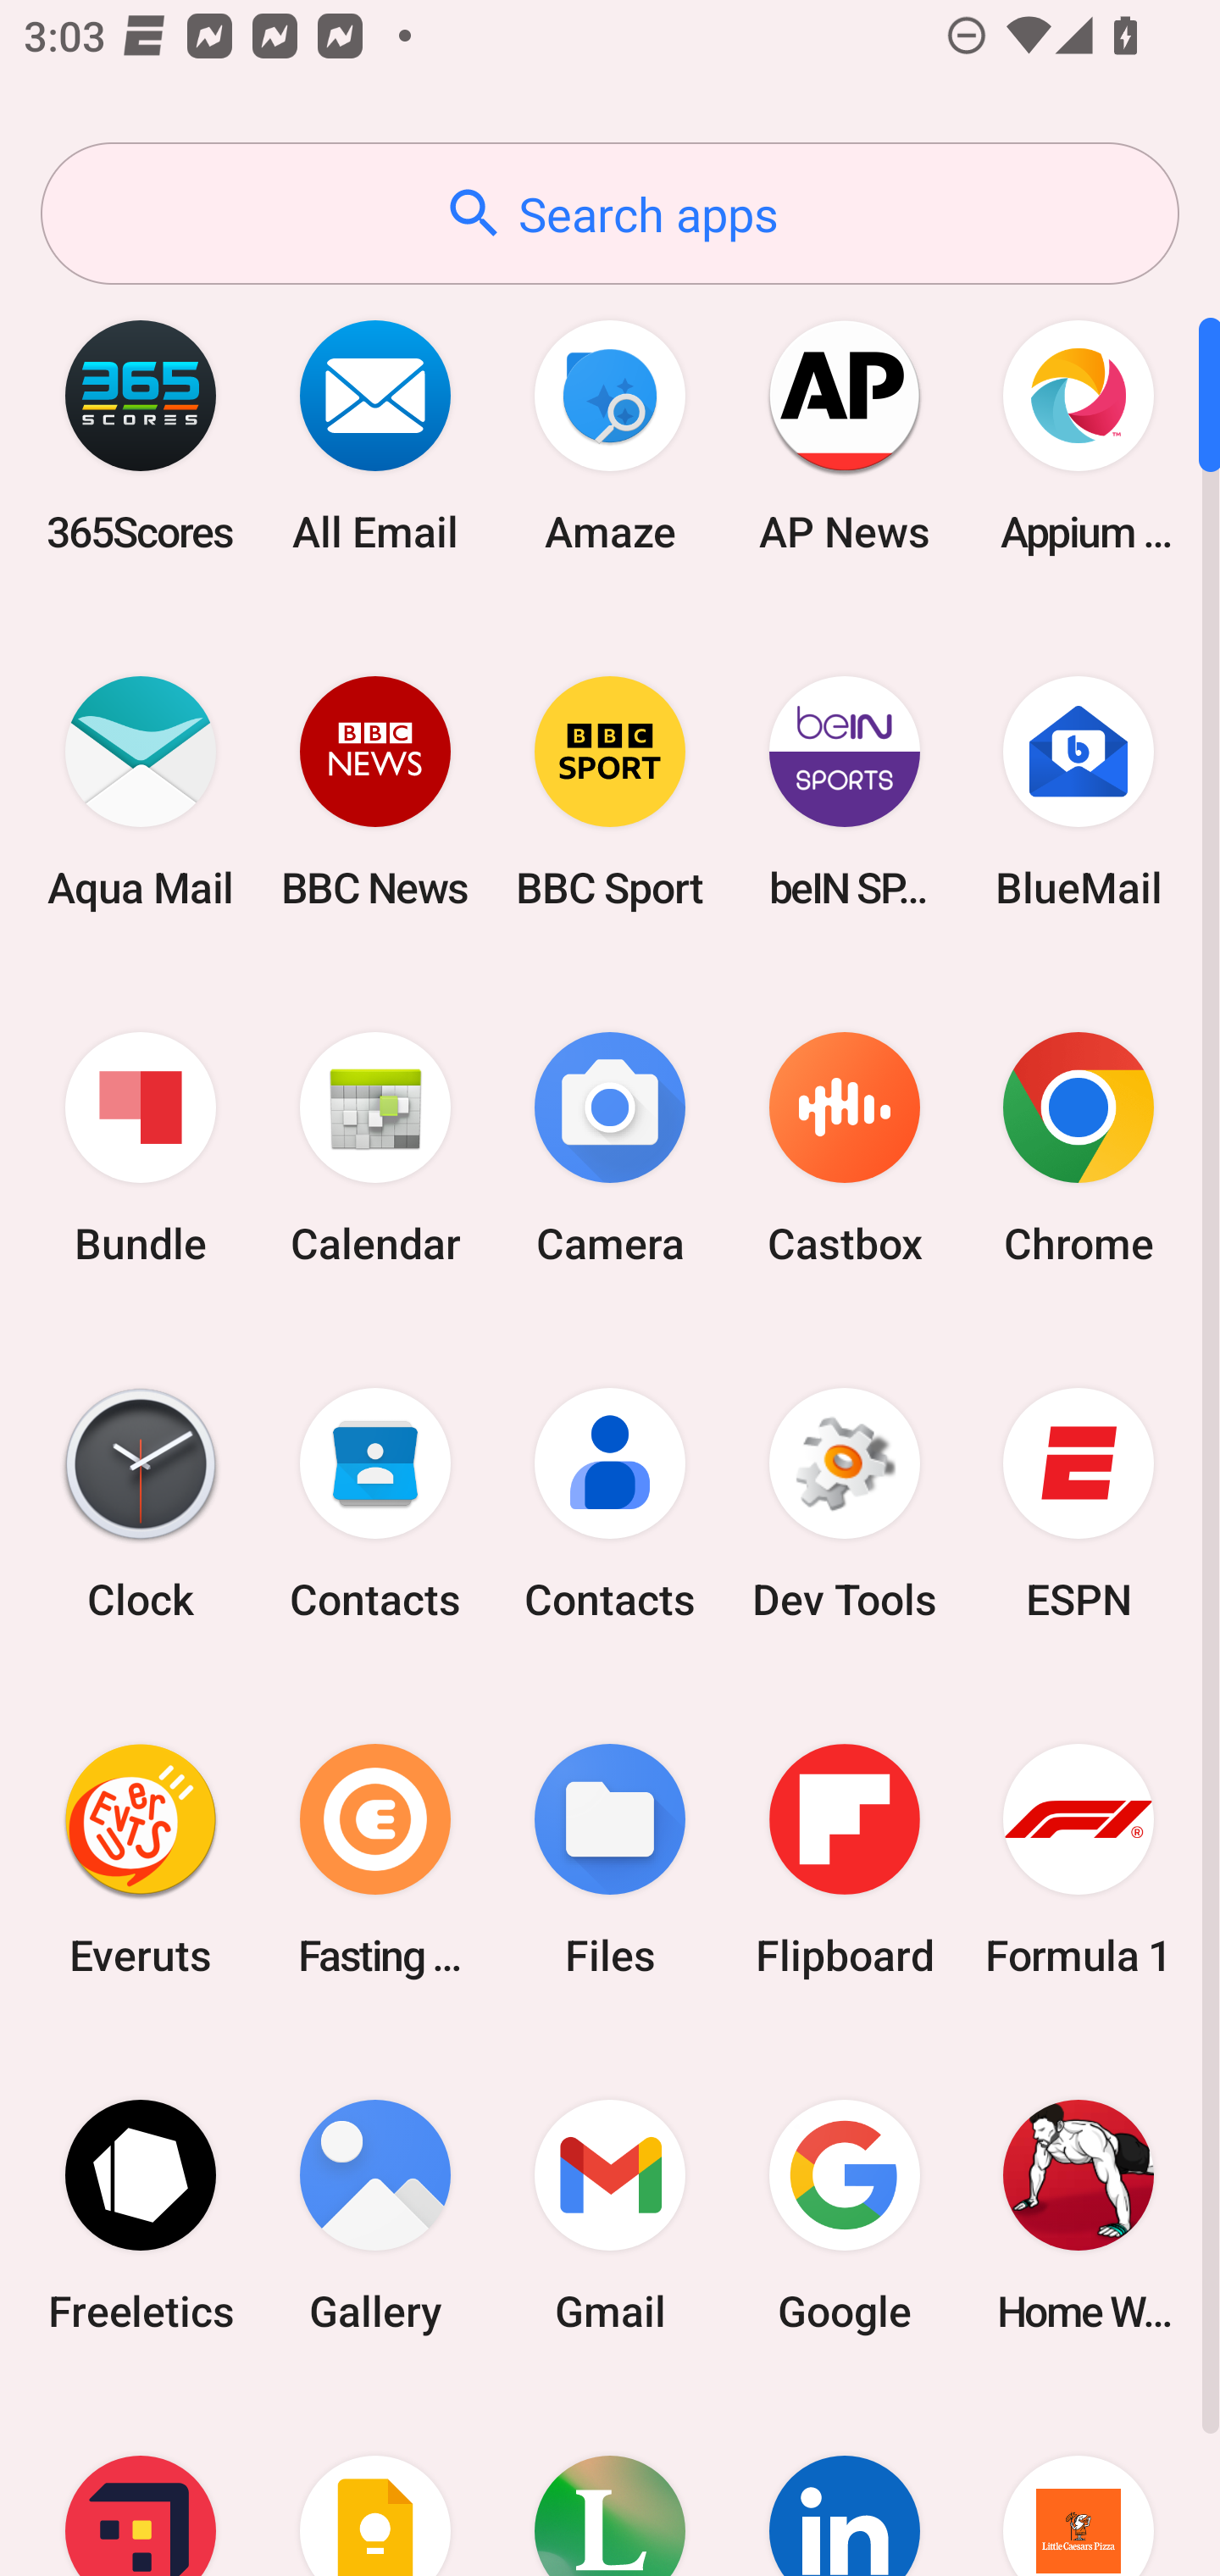 The height and width of the screenshot is (2576, 1220). Describe the element at coordinates (375, 2484) in the screenshot. I see `Keep Notes` at that location.